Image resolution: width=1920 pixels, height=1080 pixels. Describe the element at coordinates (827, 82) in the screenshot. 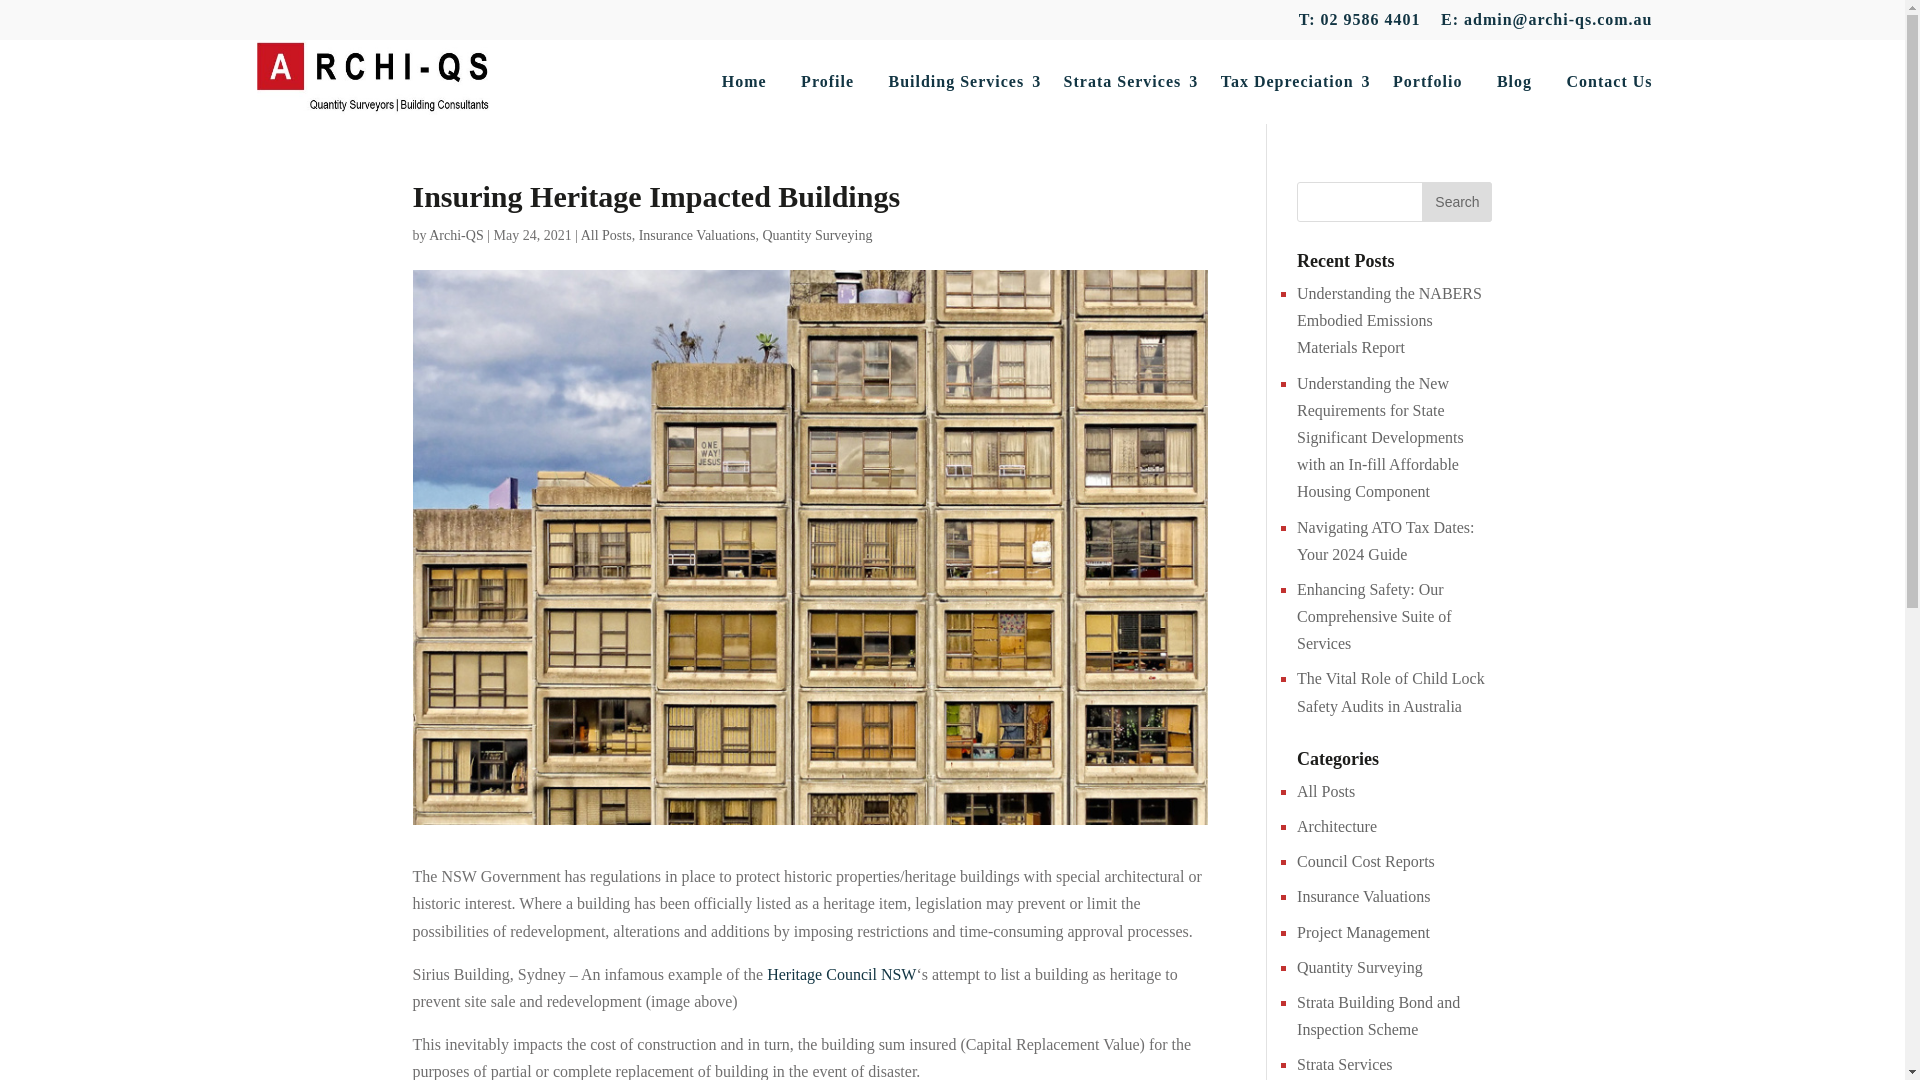

I see `Profile` at that location.